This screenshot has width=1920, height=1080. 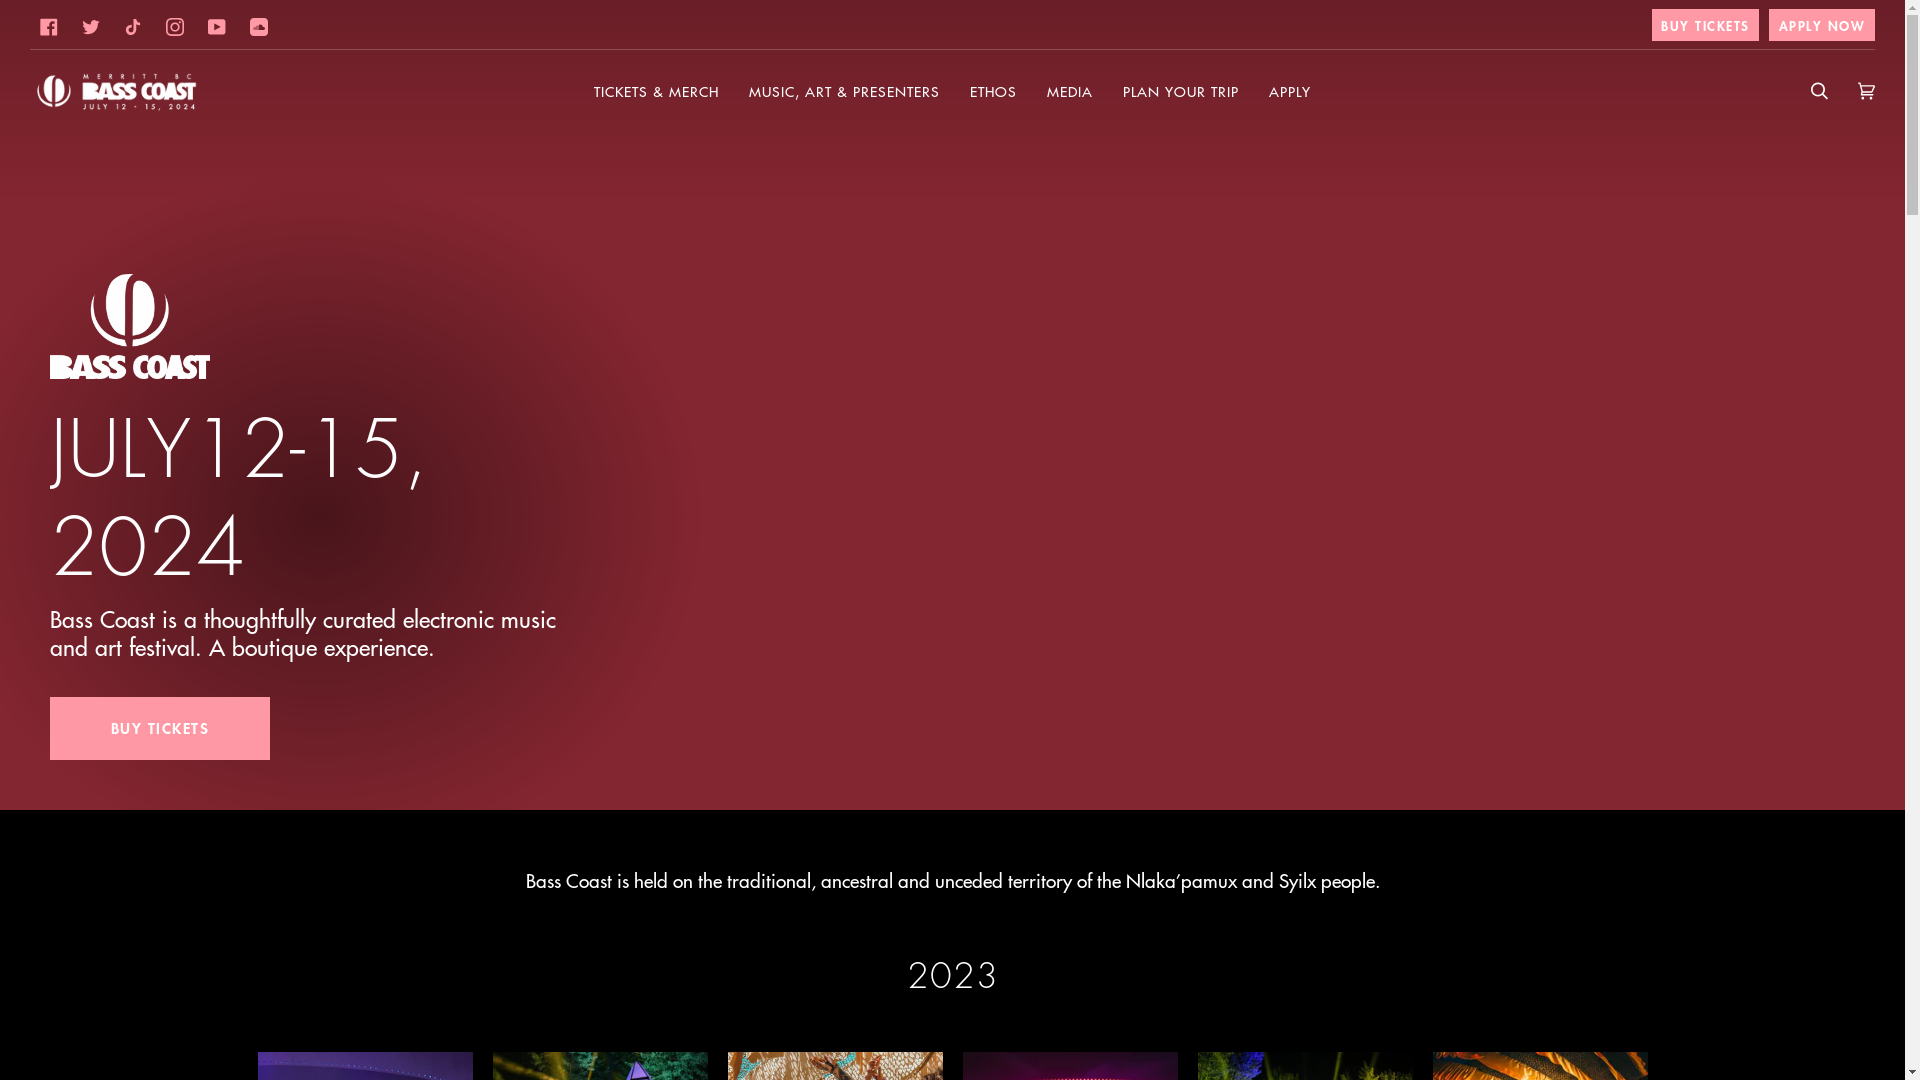 I want to click on SEARCH, so click(x=1820, y=91).